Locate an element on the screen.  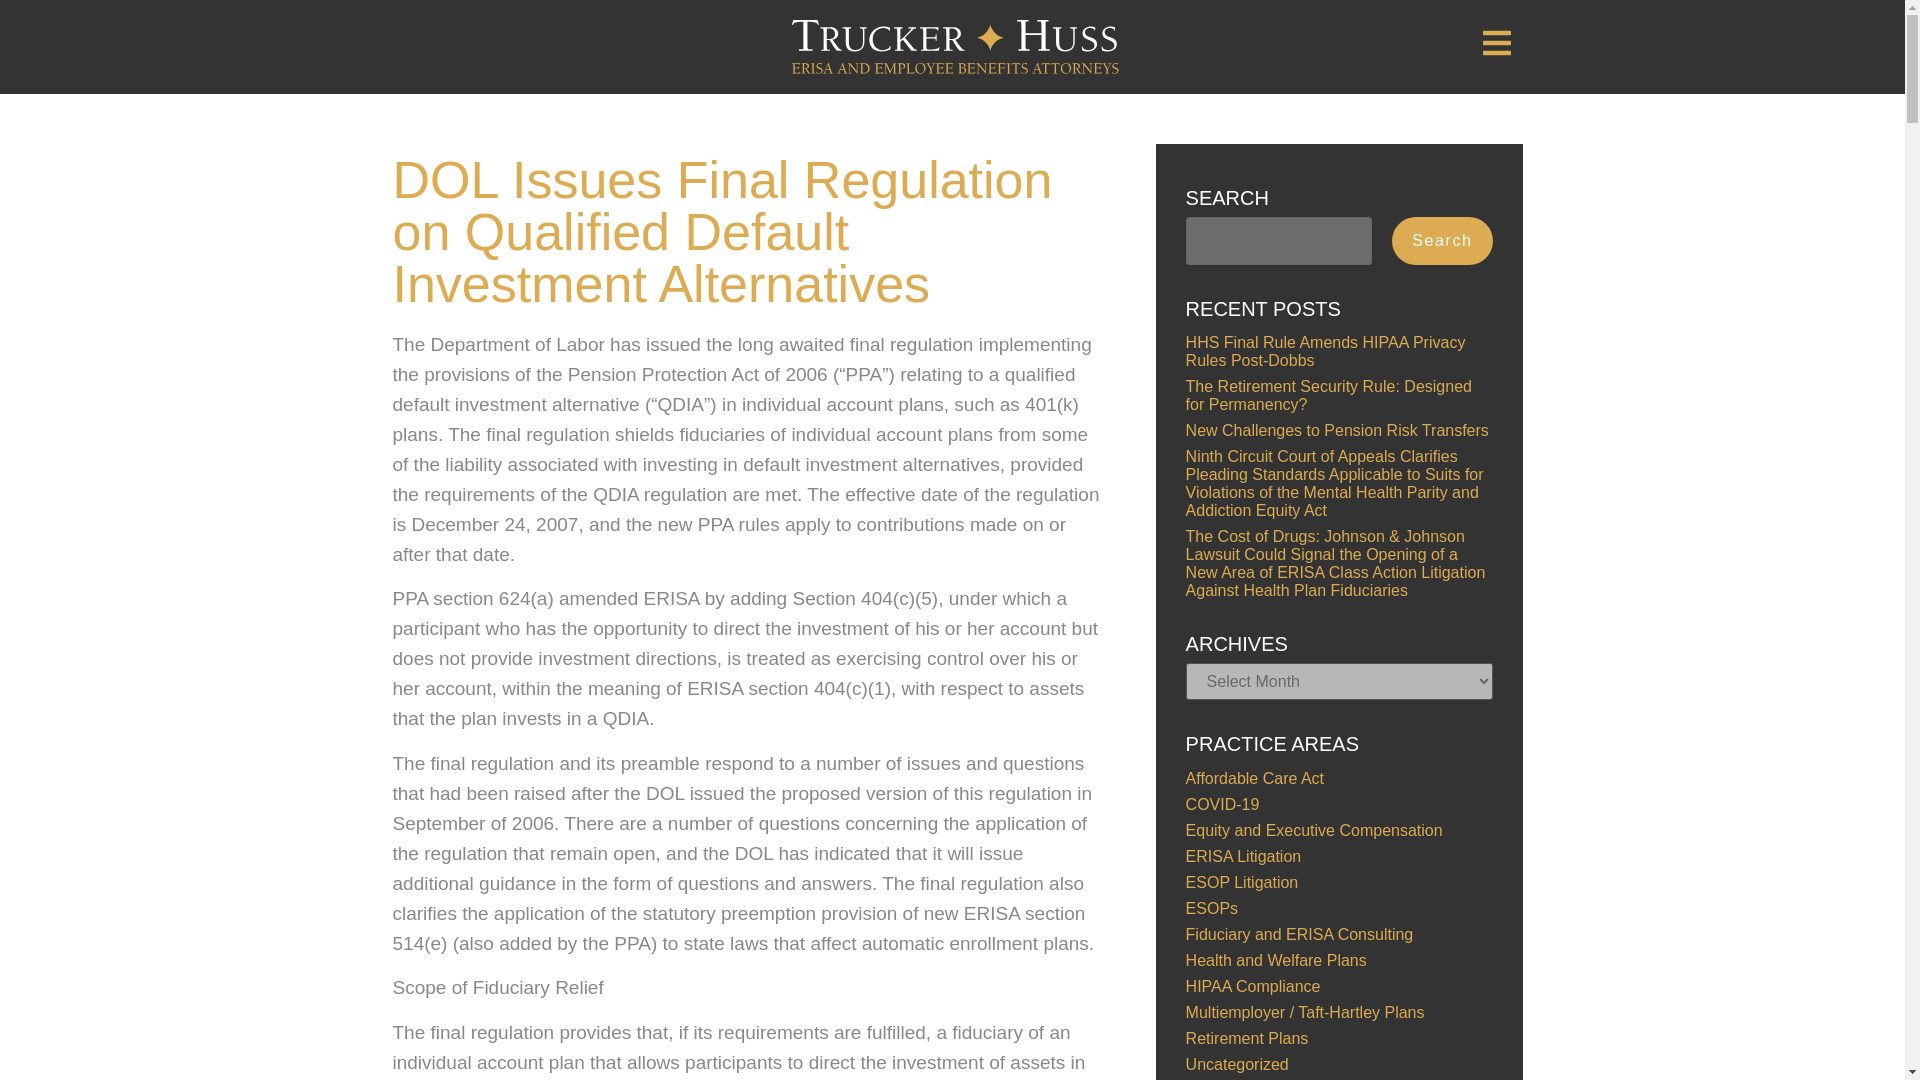
Affordable Care Act is located at coordinates (1255, 778).